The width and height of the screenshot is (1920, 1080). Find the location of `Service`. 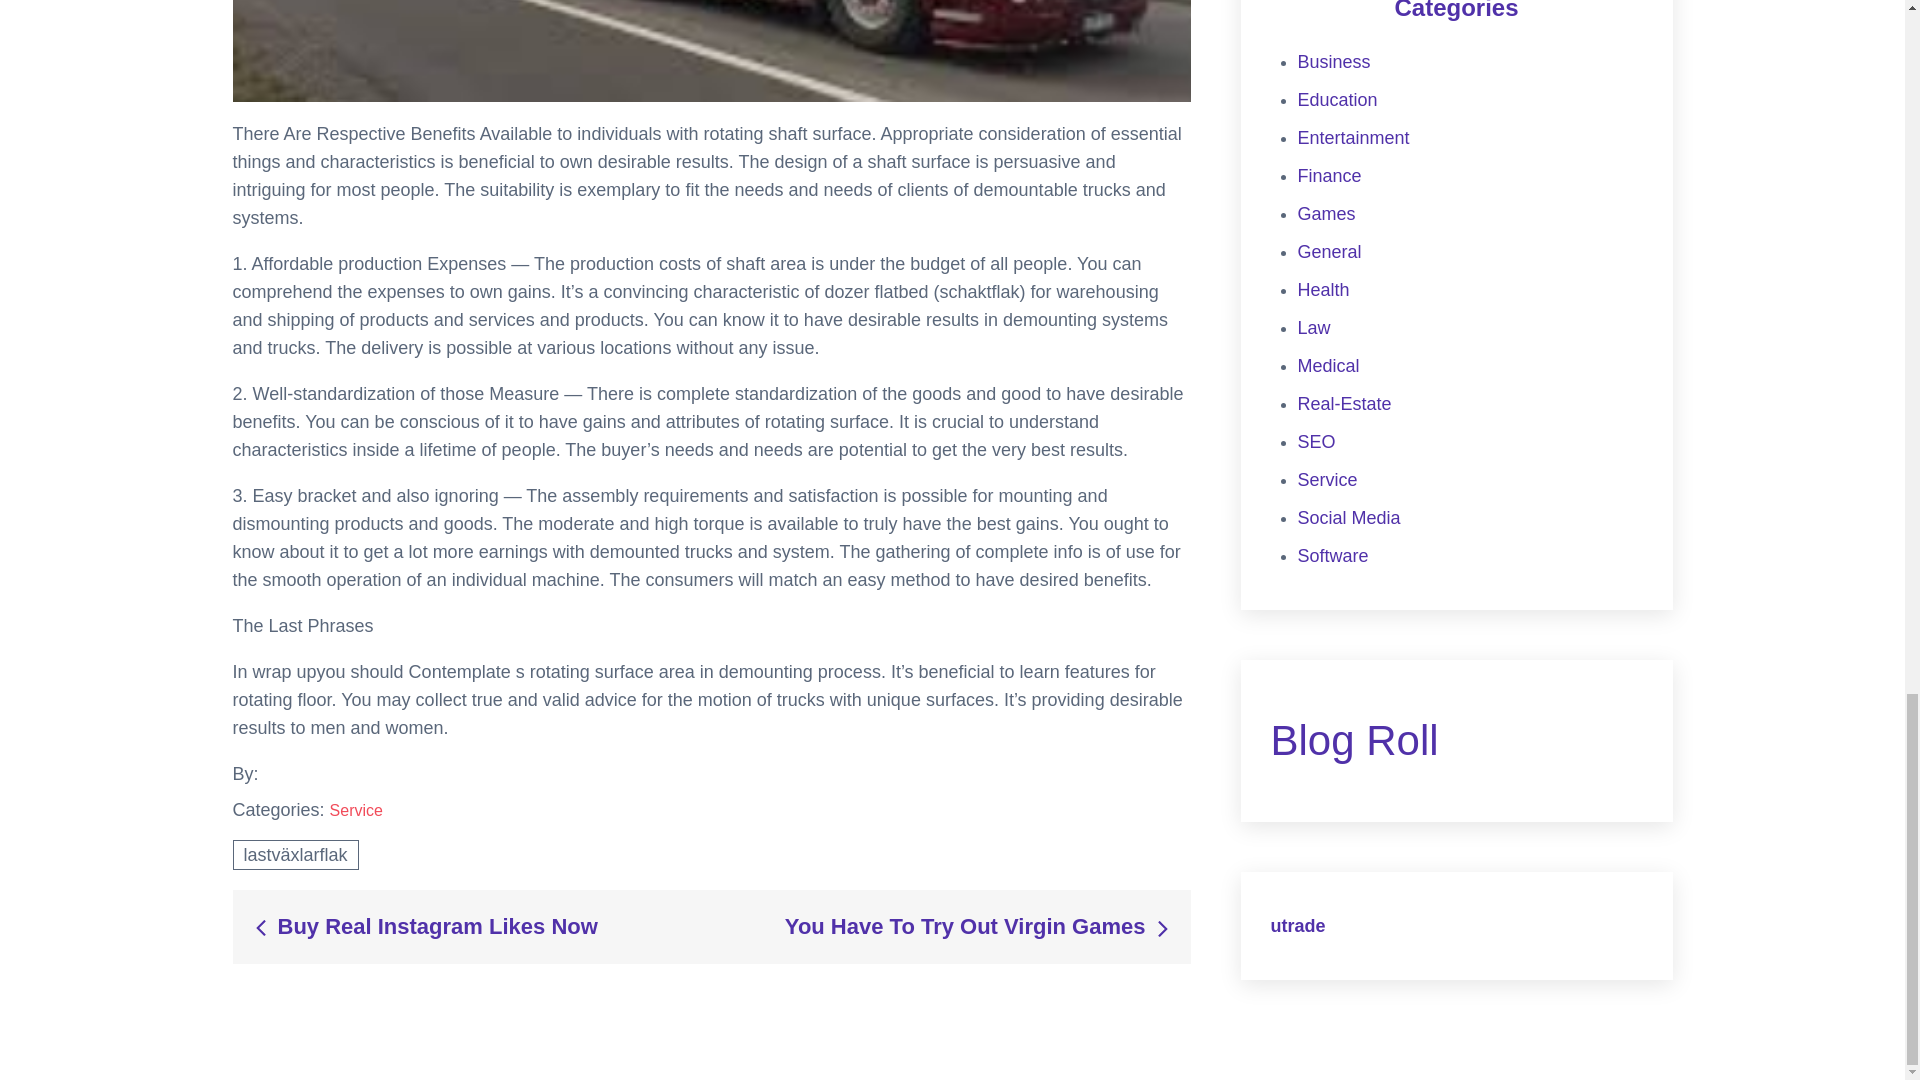

Service is located at coordinates (1327, 480).